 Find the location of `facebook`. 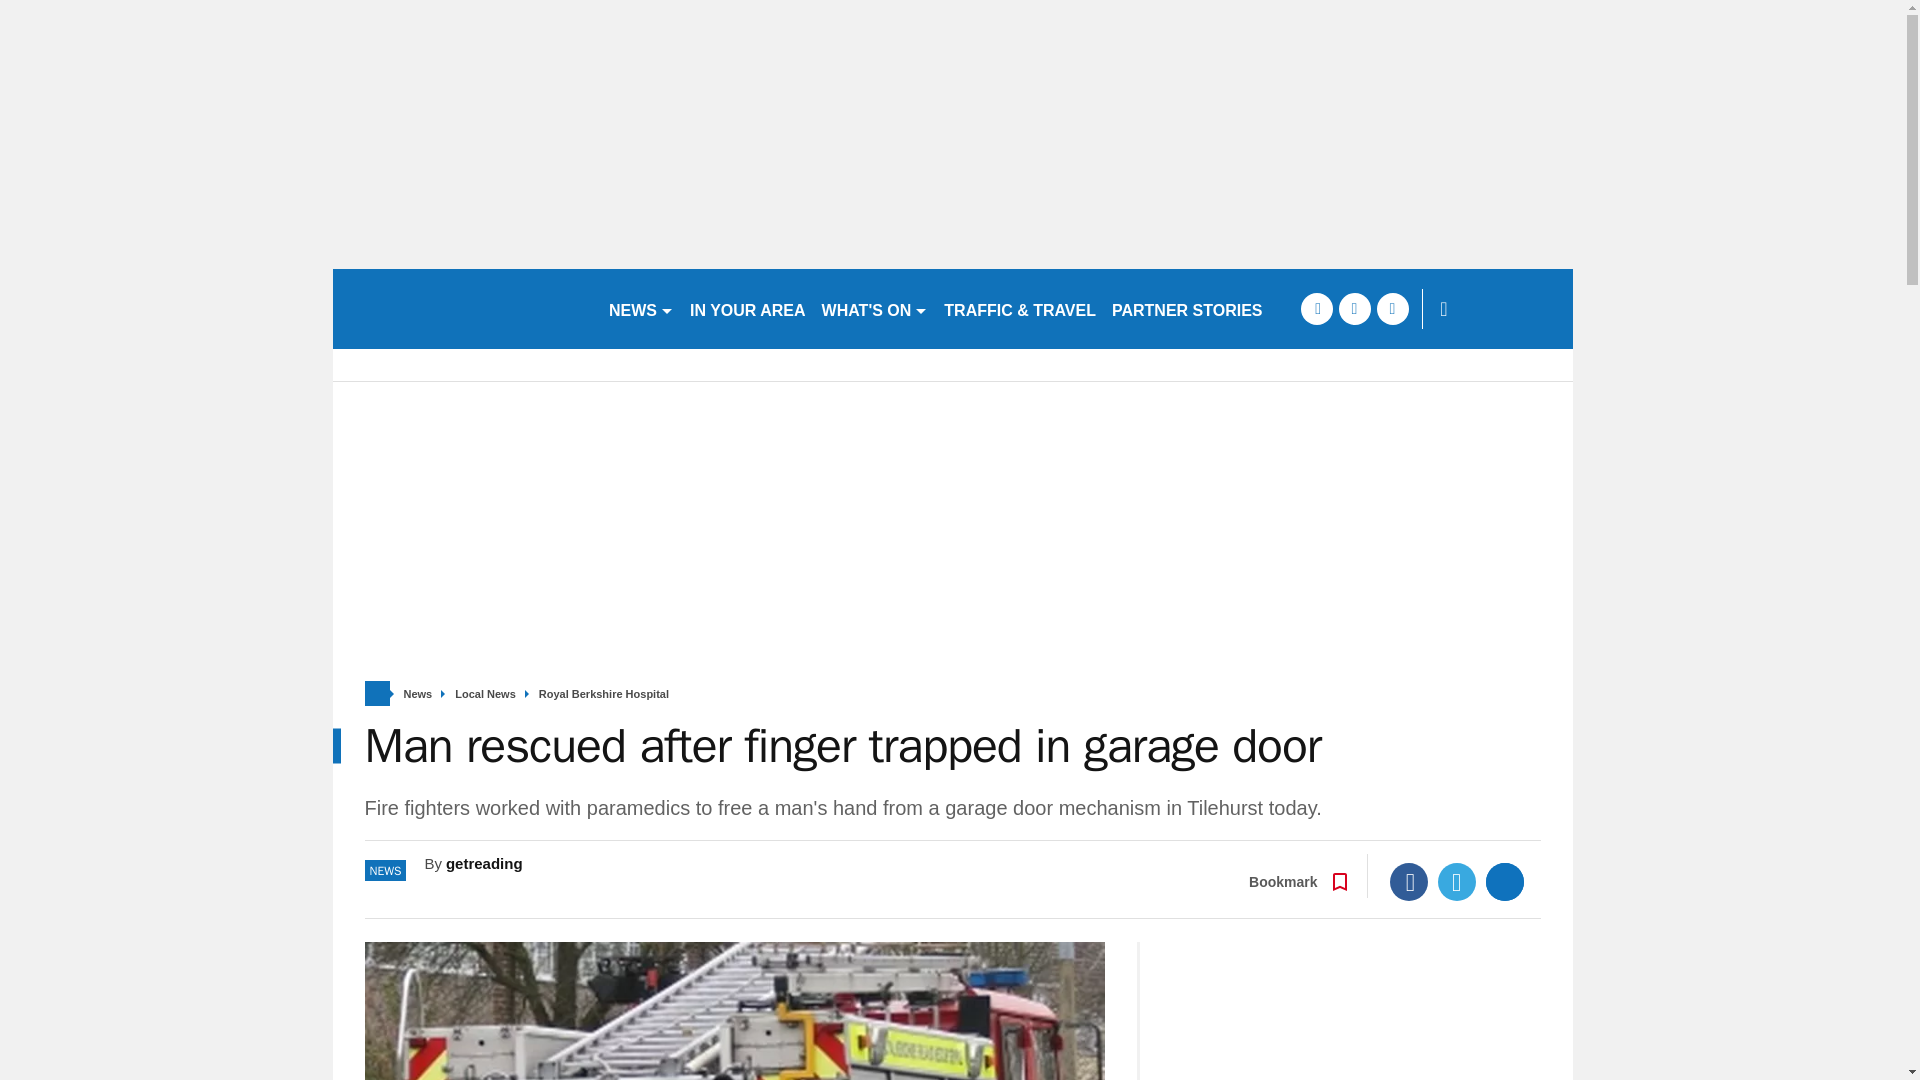

facebook is located at coordinates (1316, 308).